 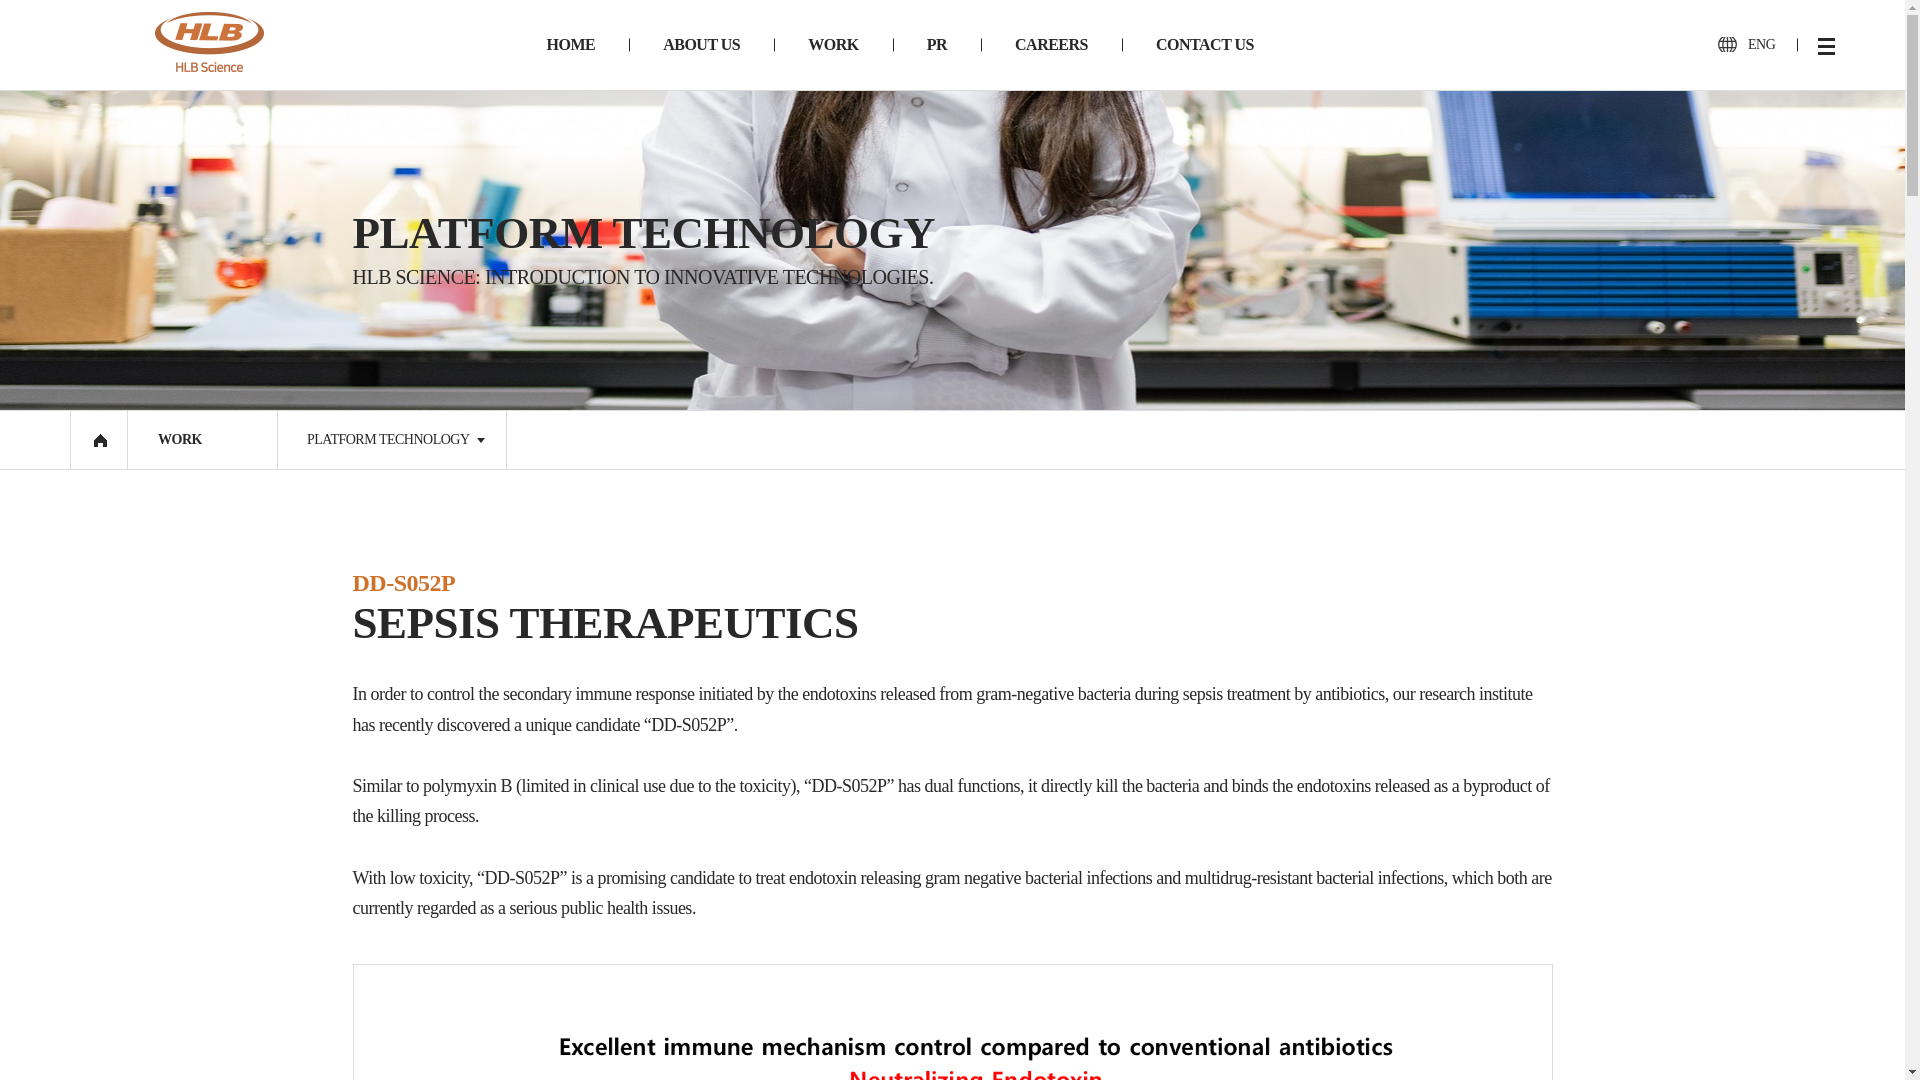 What do you see at coordinates (210, 42) in the screenshot?
I see `DanDi Bioscience` at bounding box center [210, 42].